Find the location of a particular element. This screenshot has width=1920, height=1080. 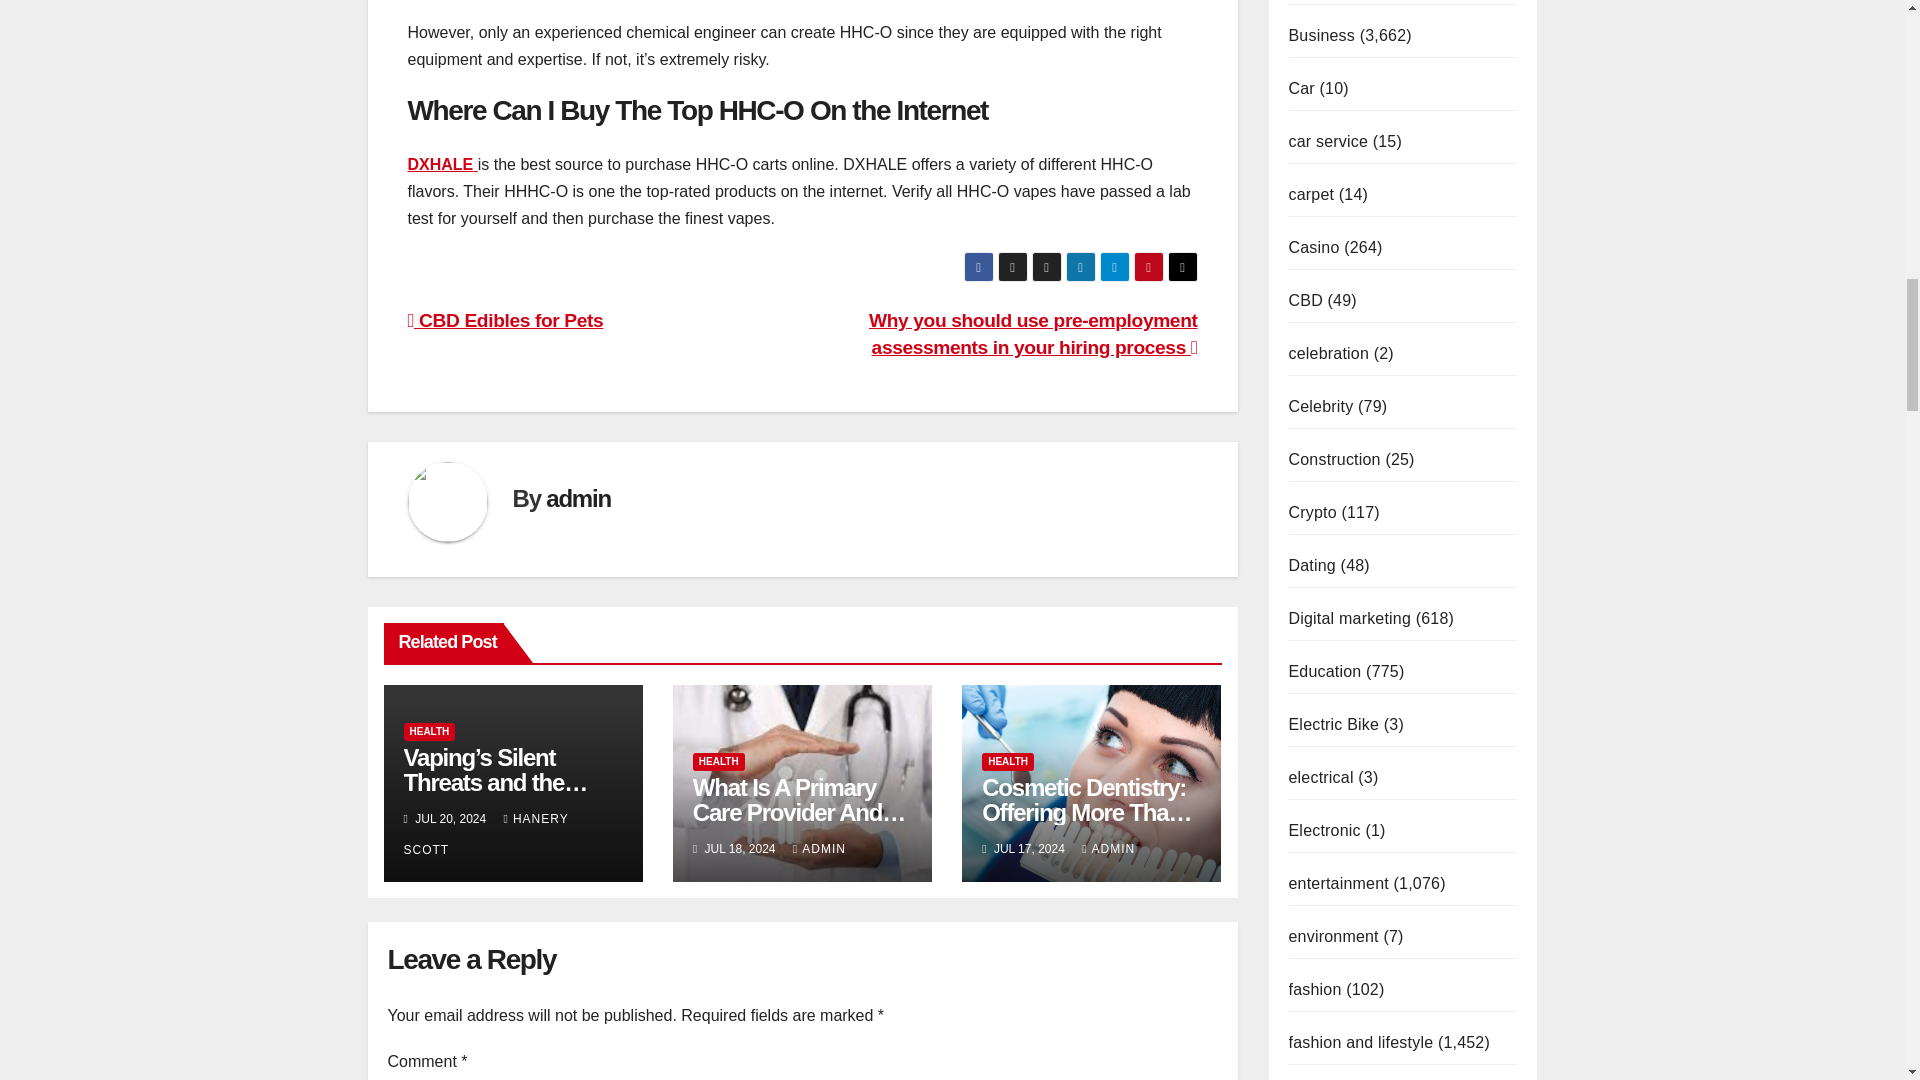

HEALTH is located at coordinates (430, 731).